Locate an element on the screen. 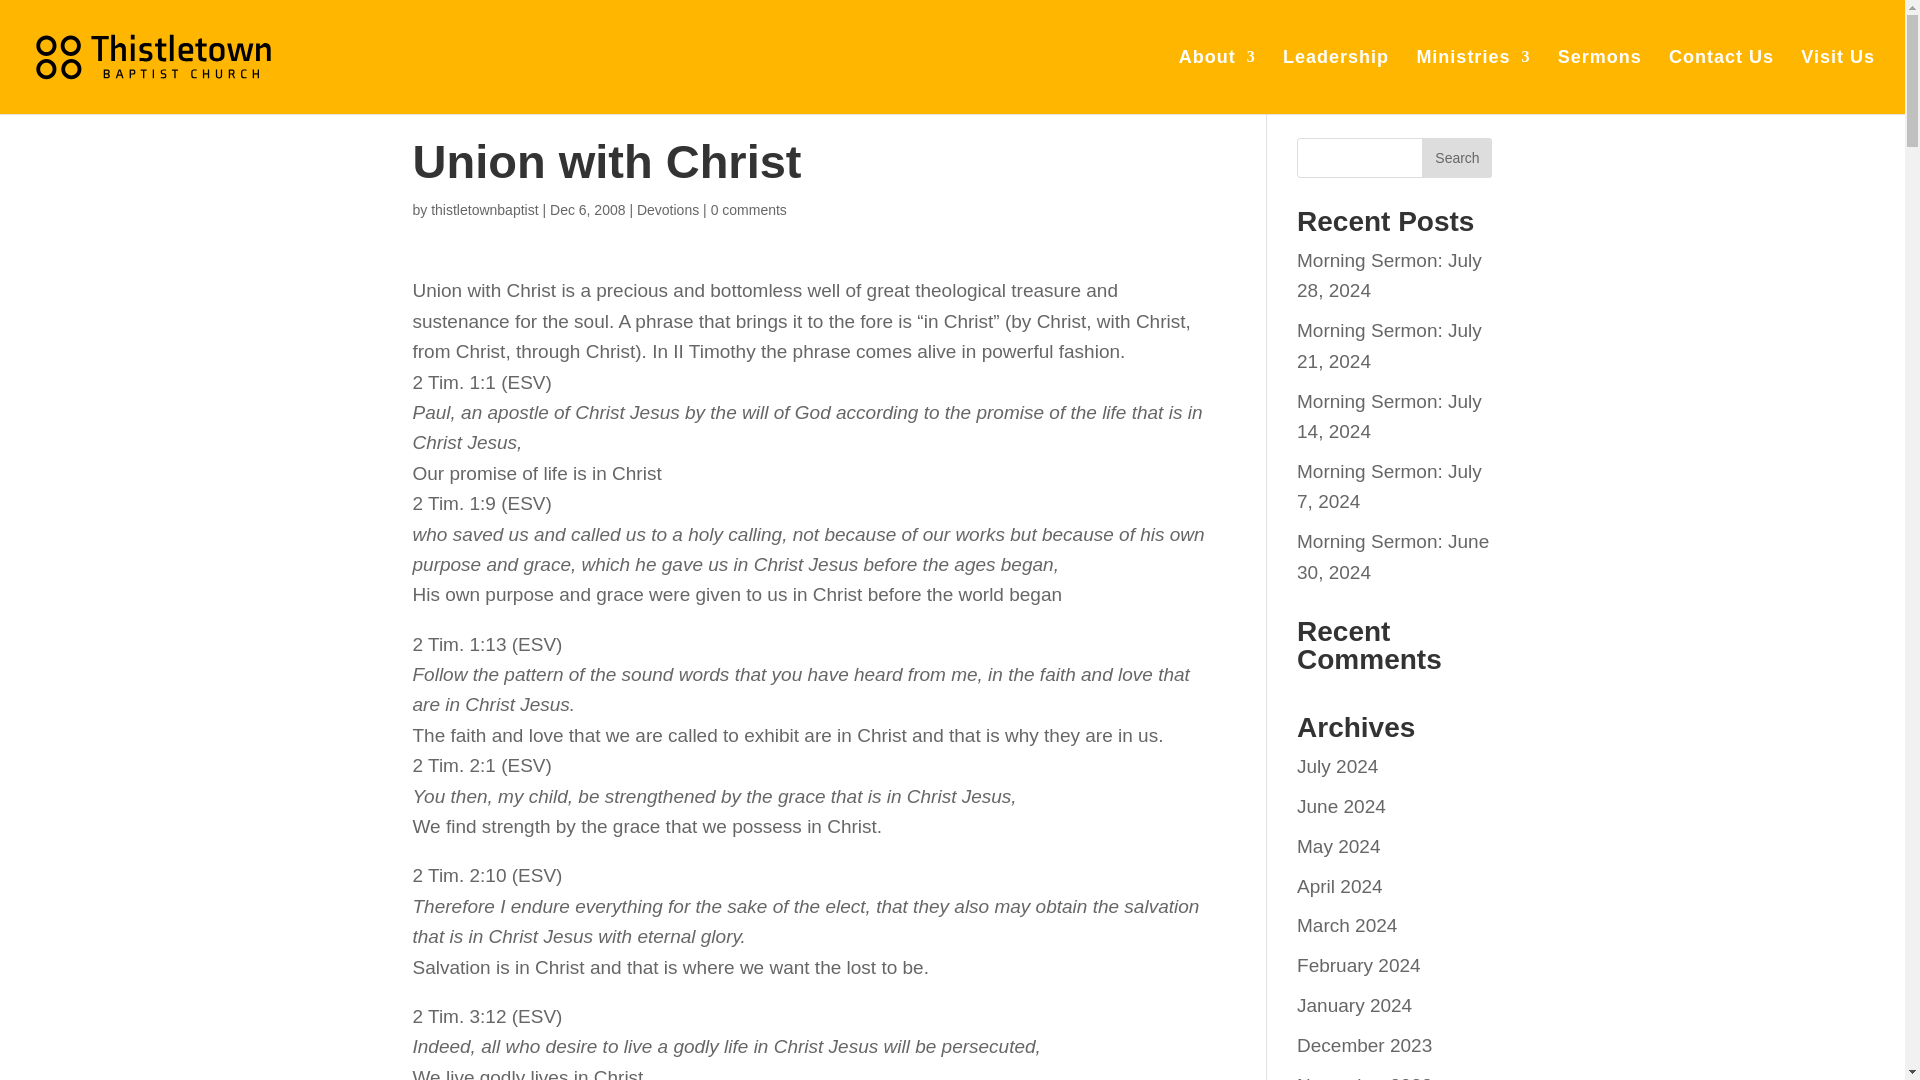 This screenshot has height=1080, width=1920. About is located at coordinates (1216, 82).